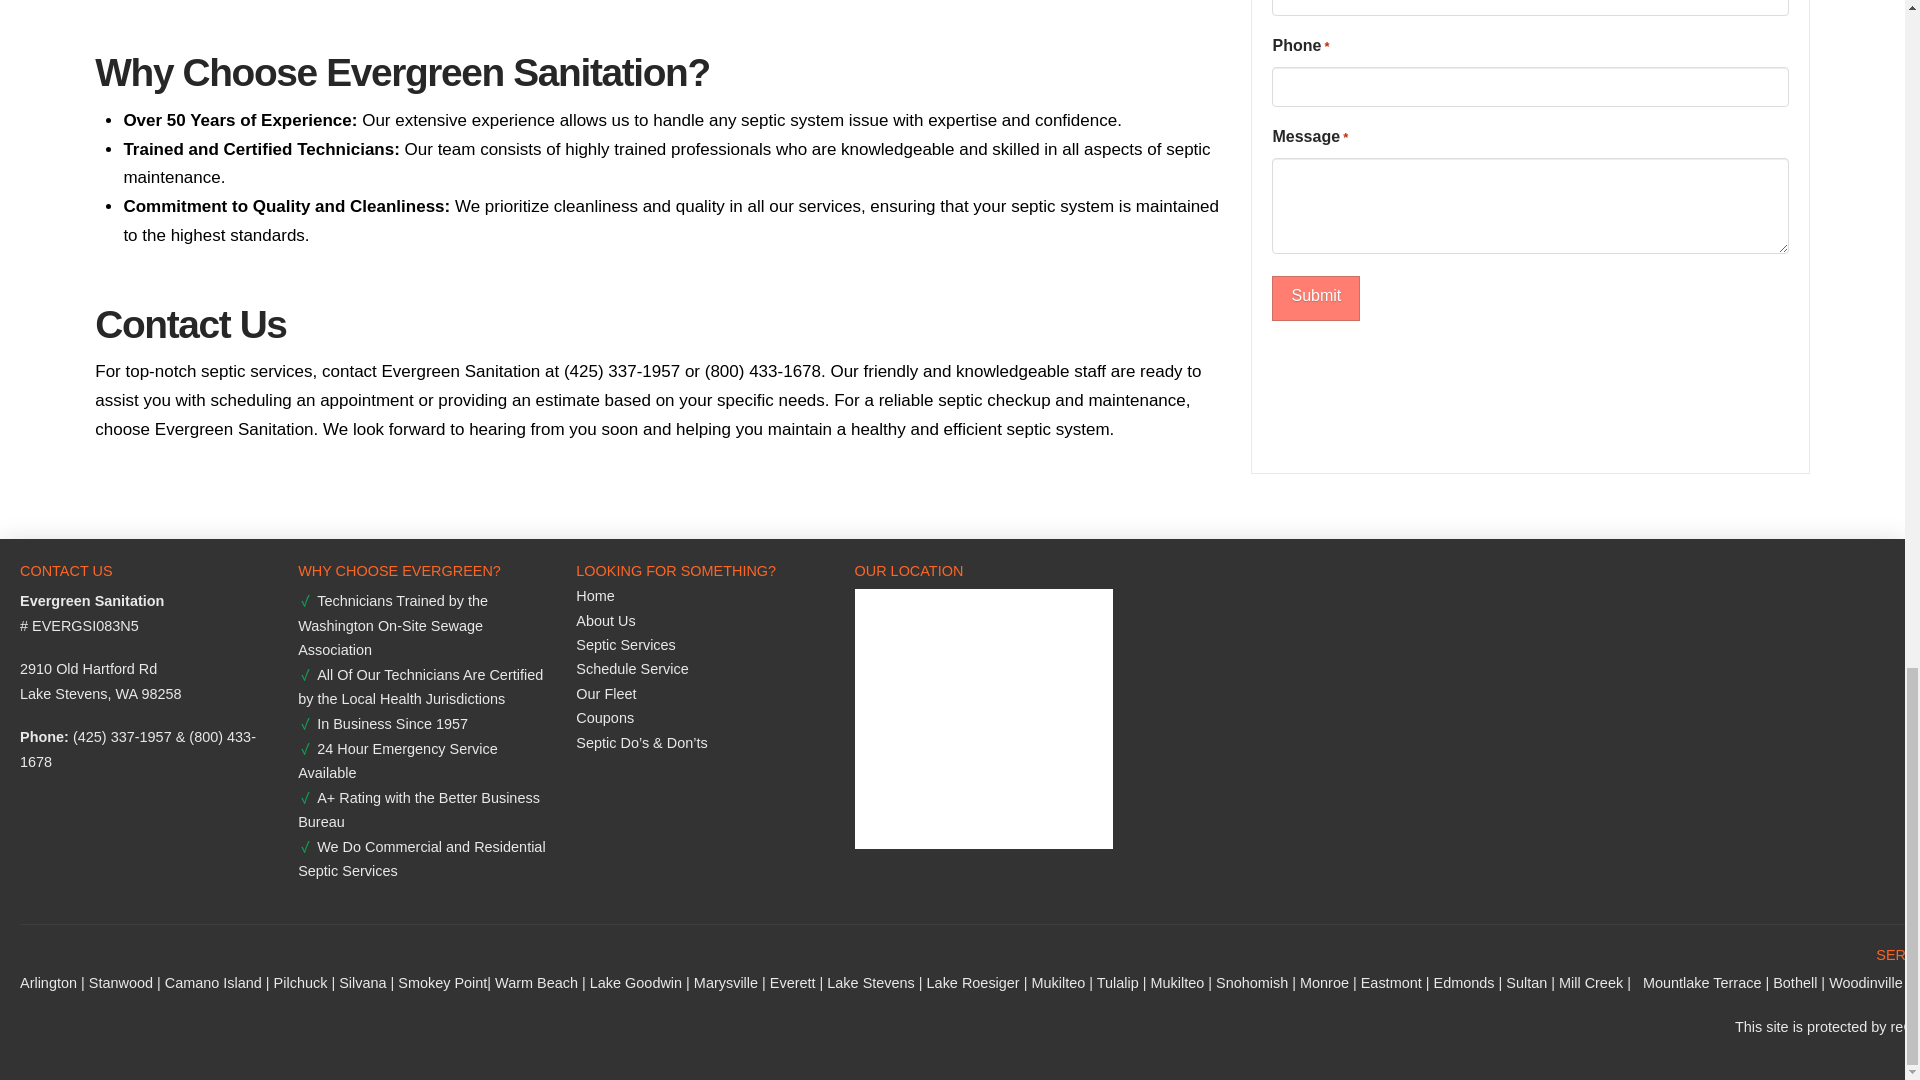 The height and width of the screenshot is (1080, 1920). Describe the element at coordinates (634, 674) in the screenshot. I see `Schedule Service` at that location.